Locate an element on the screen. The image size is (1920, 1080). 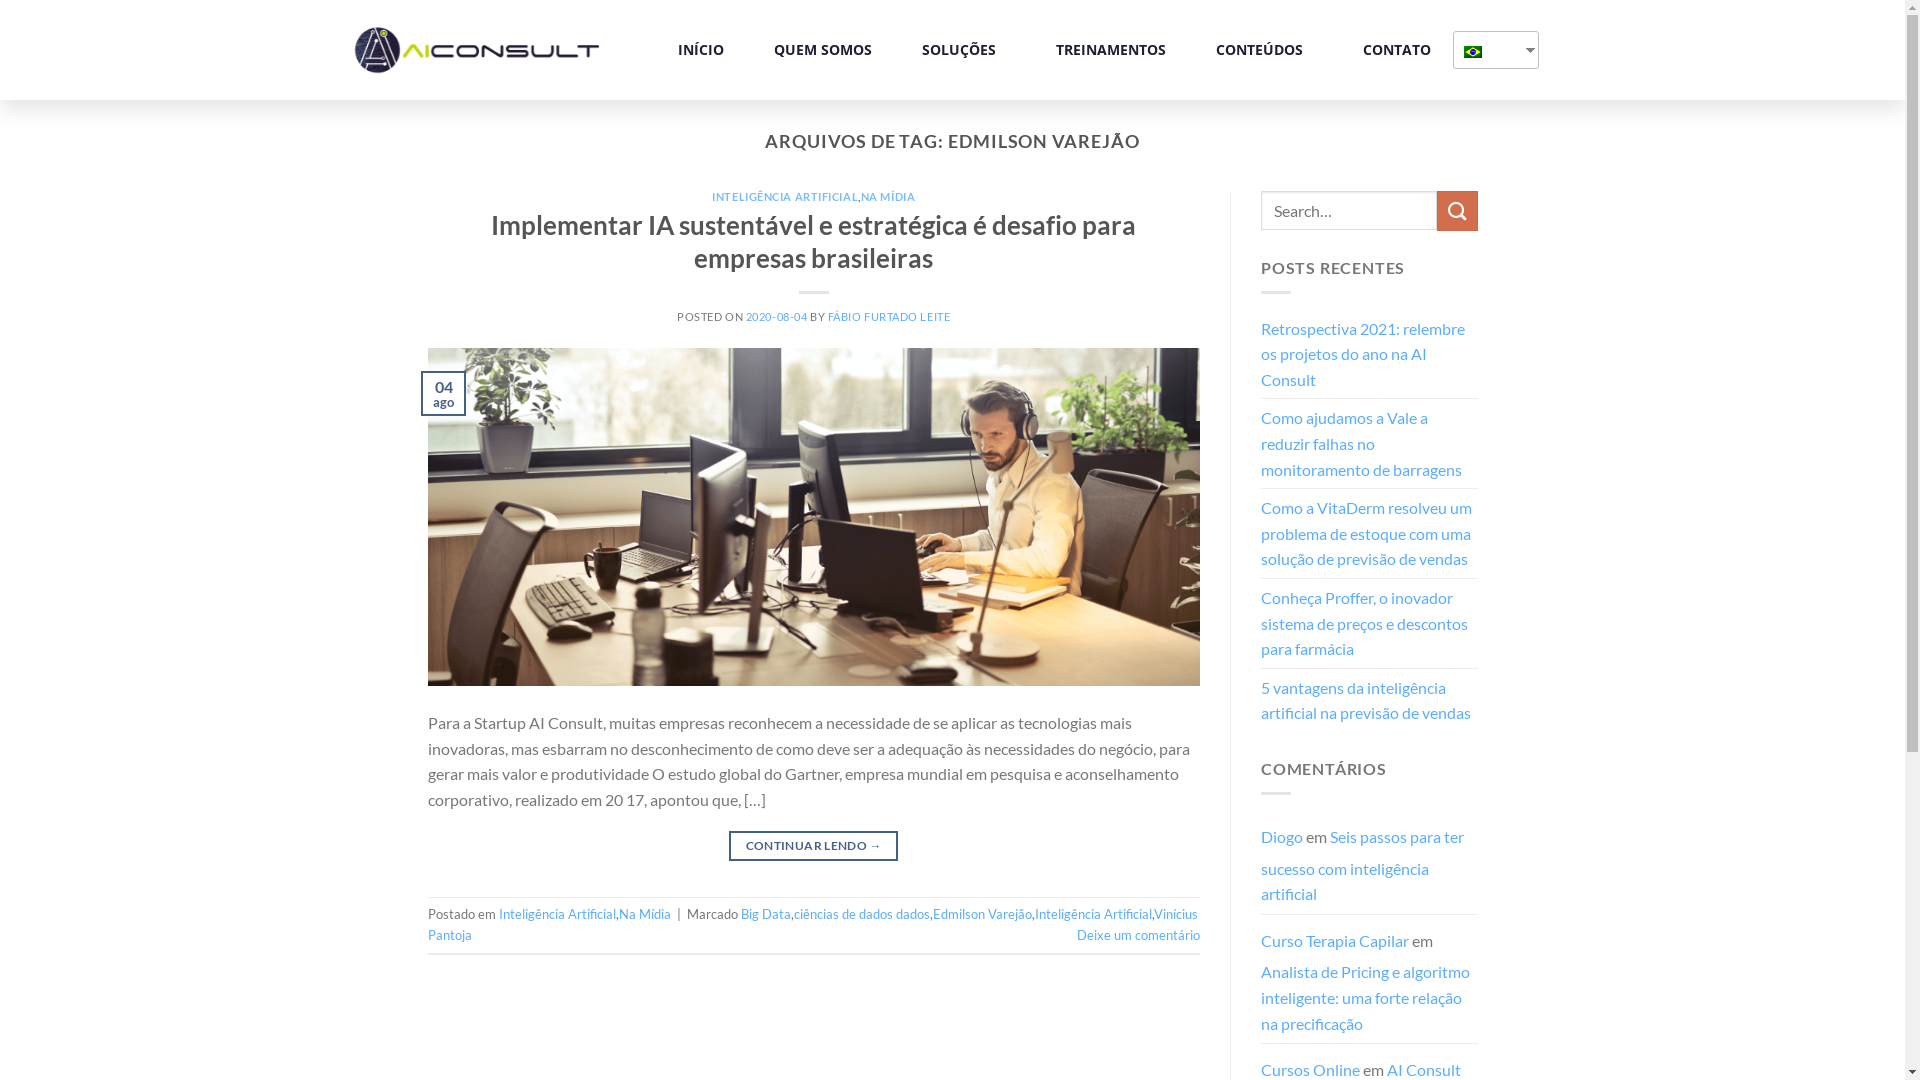
Cursos Online is located at coordinates (1310, 1070).